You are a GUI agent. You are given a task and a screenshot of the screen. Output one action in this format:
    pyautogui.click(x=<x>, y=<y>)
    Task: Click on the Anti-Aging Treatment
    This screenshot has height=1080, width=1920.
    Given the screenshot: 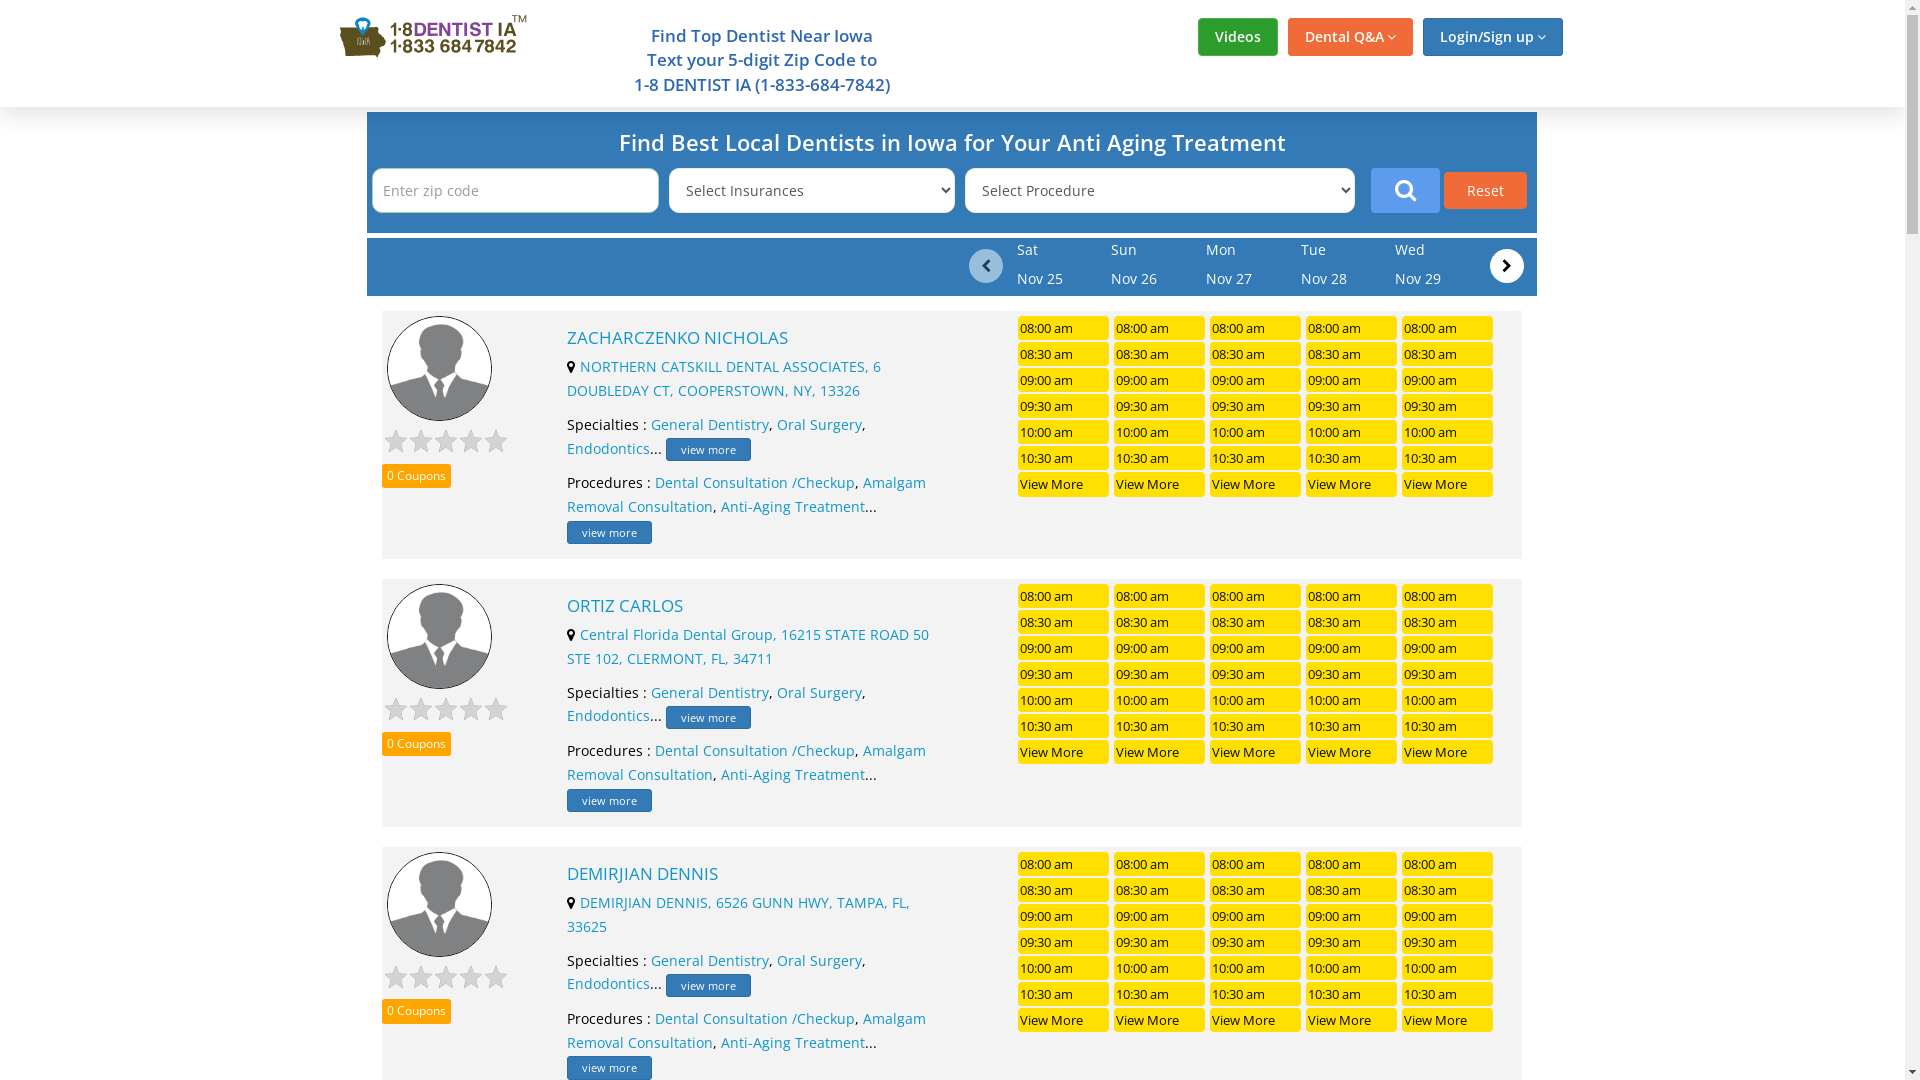 What is the action you would take?
    pyautogui.click(x=793, y=774)
    